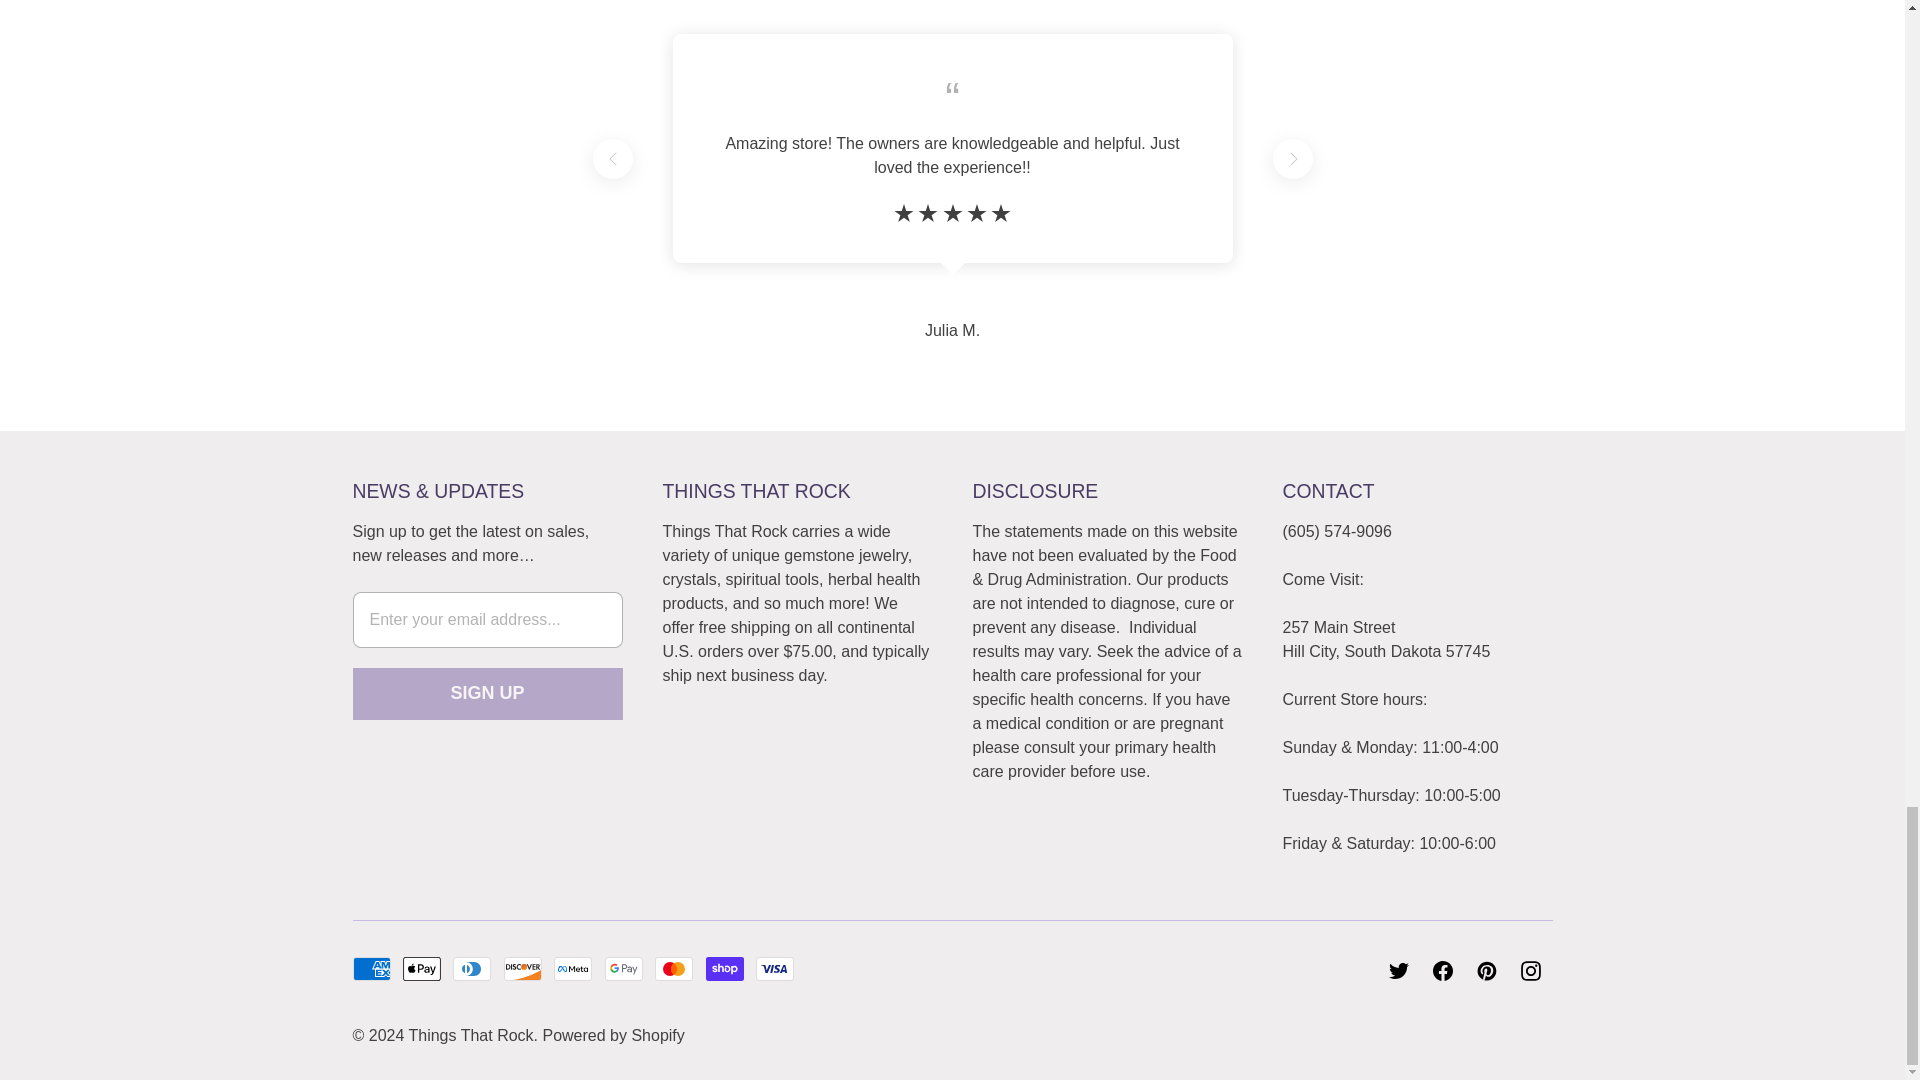 This screenshot has height=1080, width=1920. Describe the element at coordinates (624, 968) in the screenshot. I see `Google Pay` at that location.